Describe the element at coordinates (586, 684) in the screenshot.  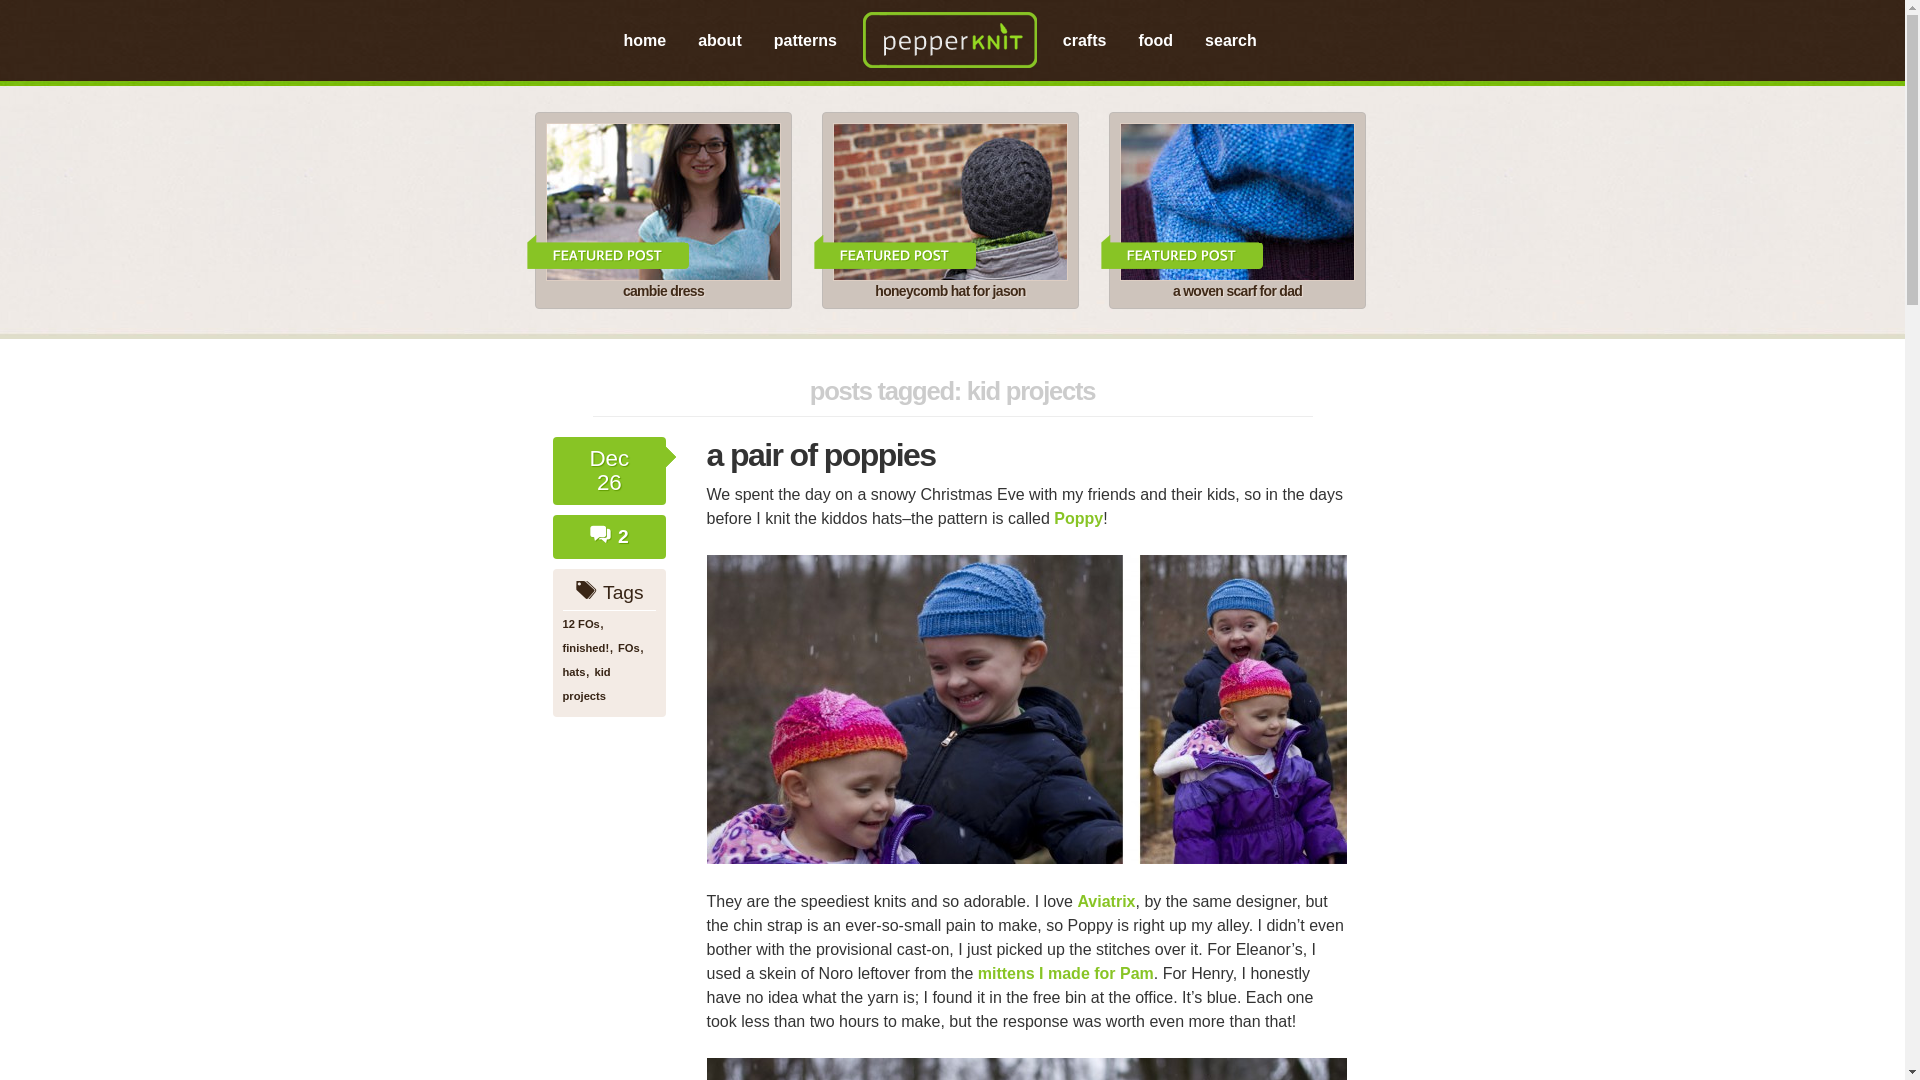
I see `kid projects` at that location.